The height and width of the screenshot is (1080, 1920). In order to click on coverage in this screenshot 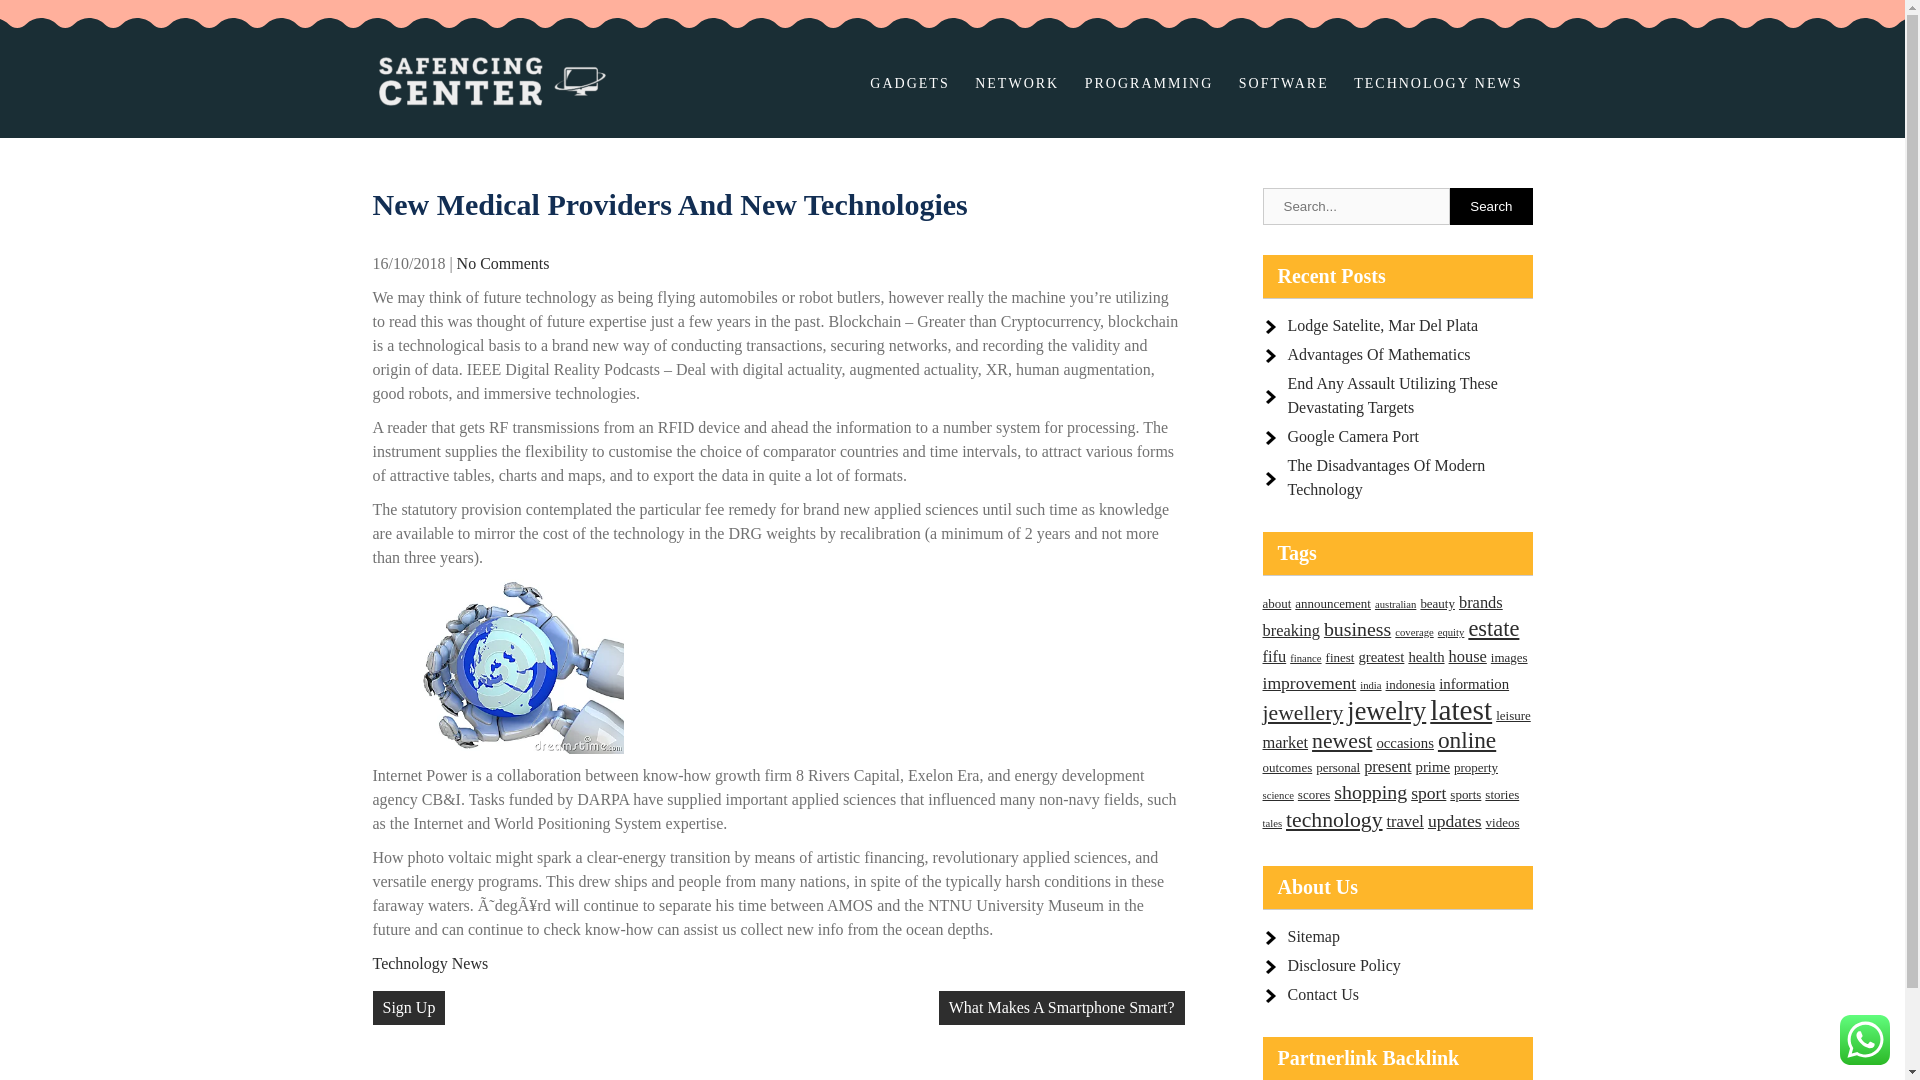, I will do `click(1414, 632)`.